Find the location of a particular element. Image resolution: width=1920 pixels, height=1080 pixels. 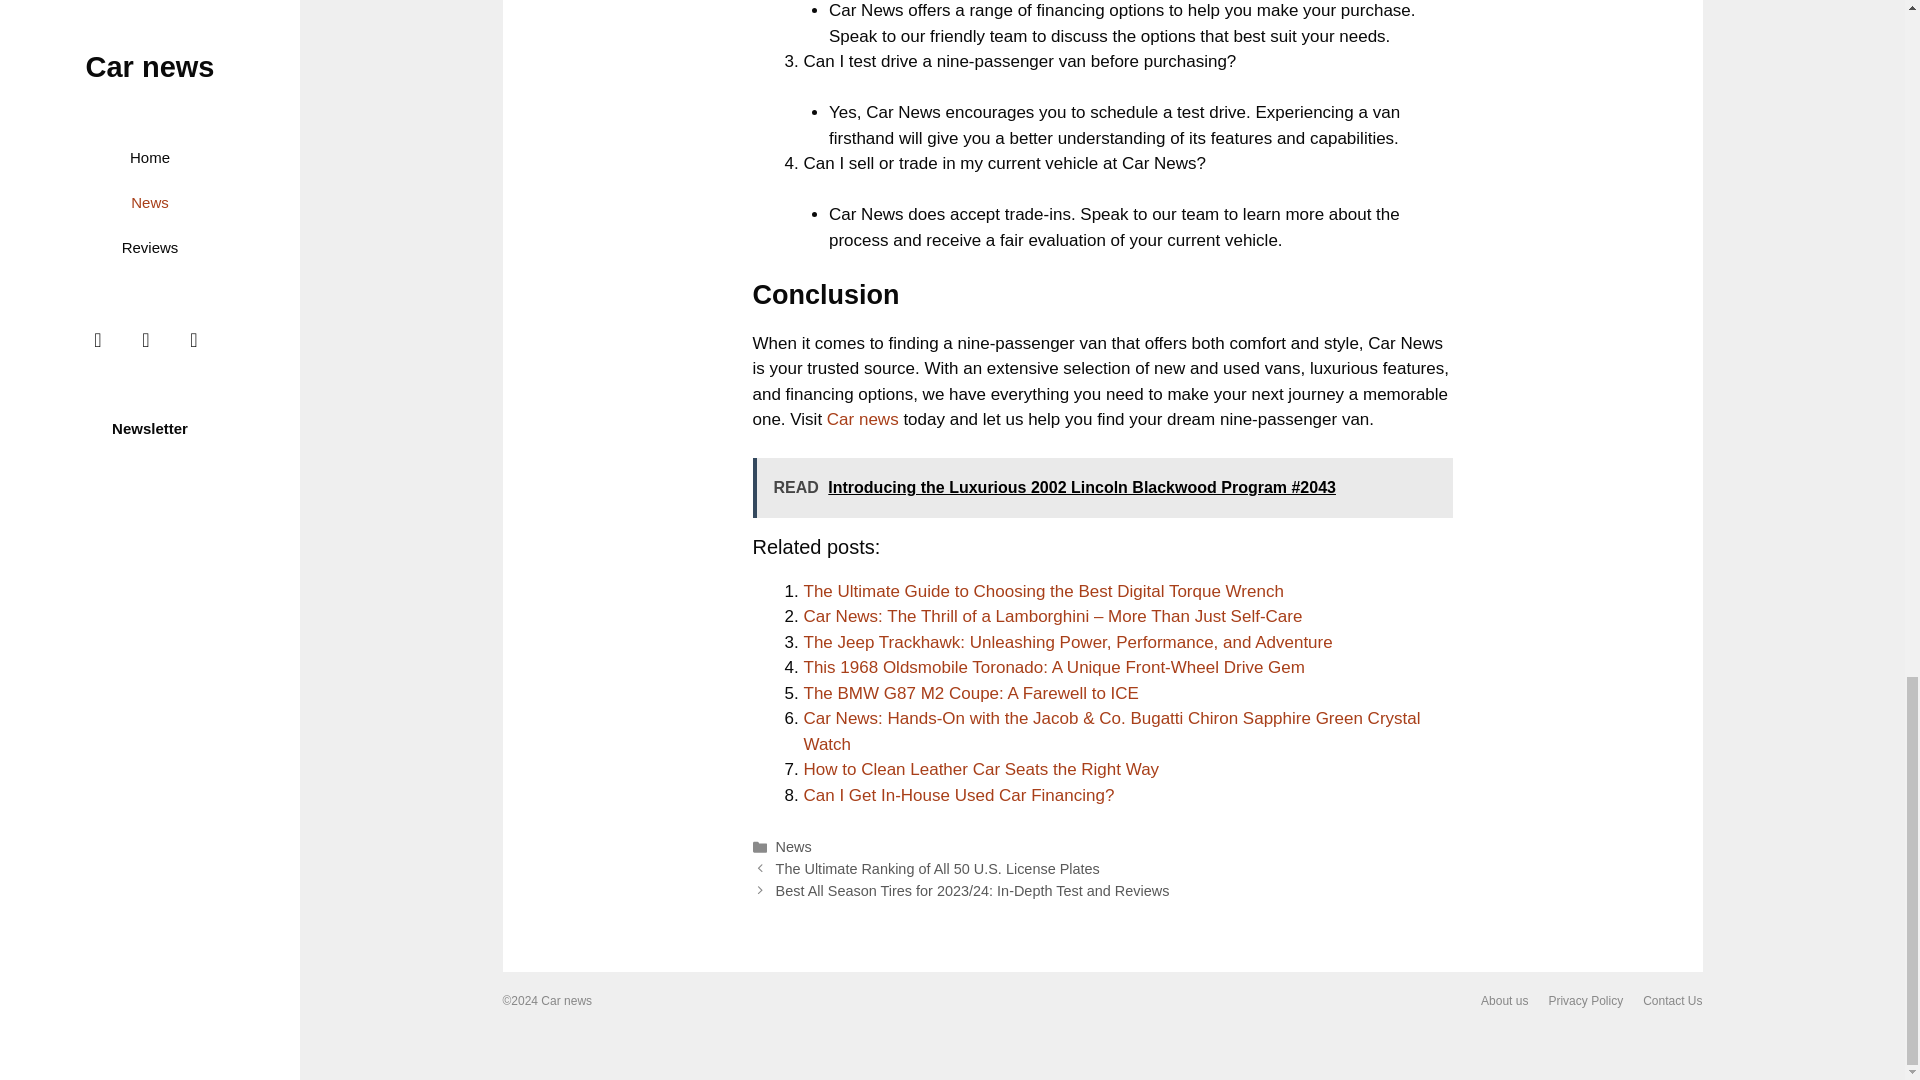

News is located at coordinates (794, 847).